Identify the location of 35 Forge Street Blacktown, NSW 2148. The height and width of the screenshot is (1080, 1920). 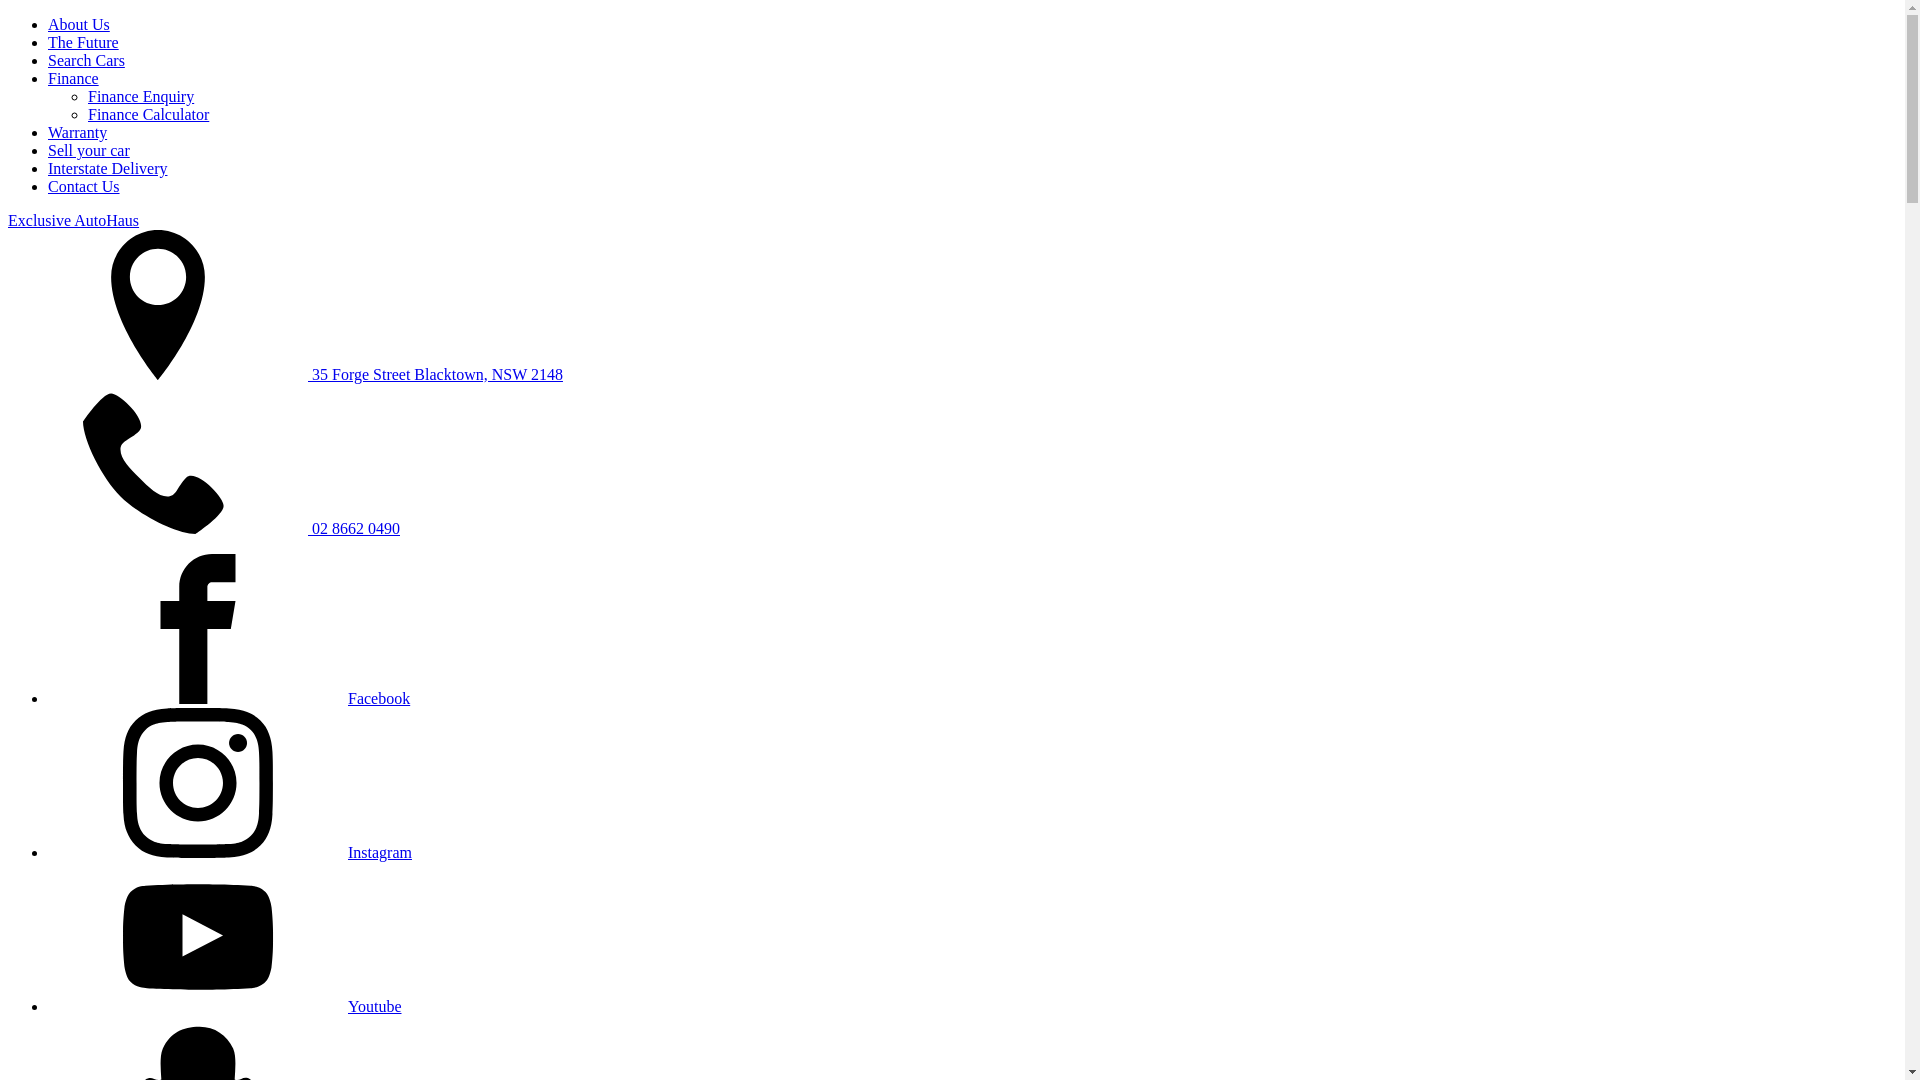
(286, 374).